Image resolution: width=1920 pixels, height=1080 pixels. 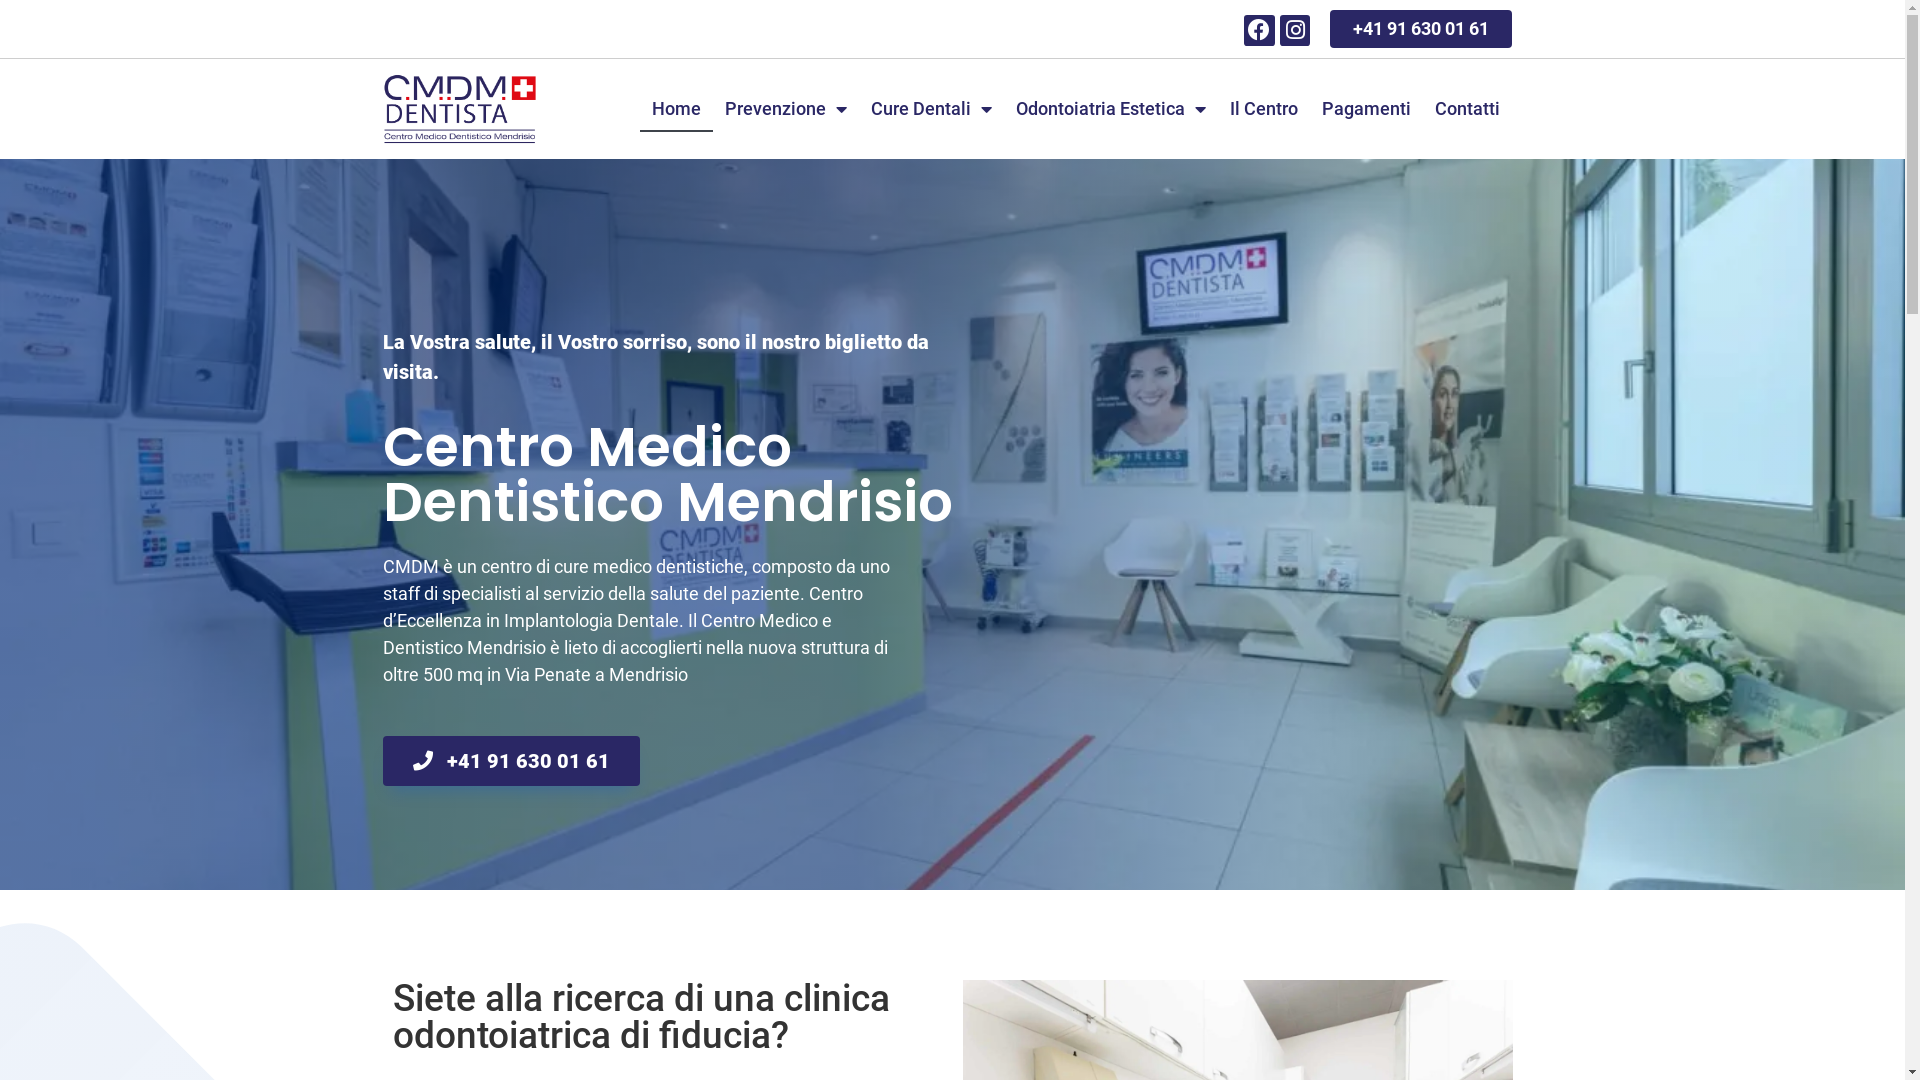 What do you see at coordinates (786, 109) in the screenshot?
I see `Prevenzione` at bounding box center [786, 109].